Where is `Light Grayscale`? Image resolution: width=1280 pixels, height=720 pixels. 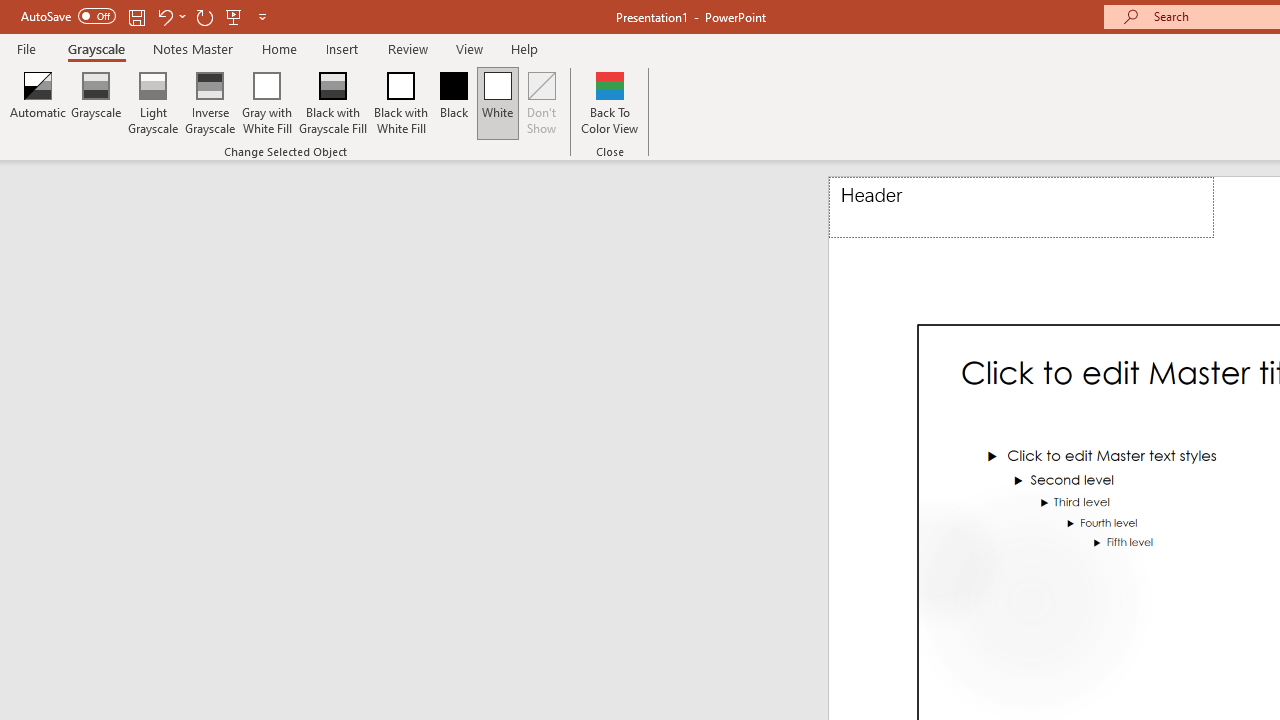 Light Grayscale is located at coordinates (152, 102).